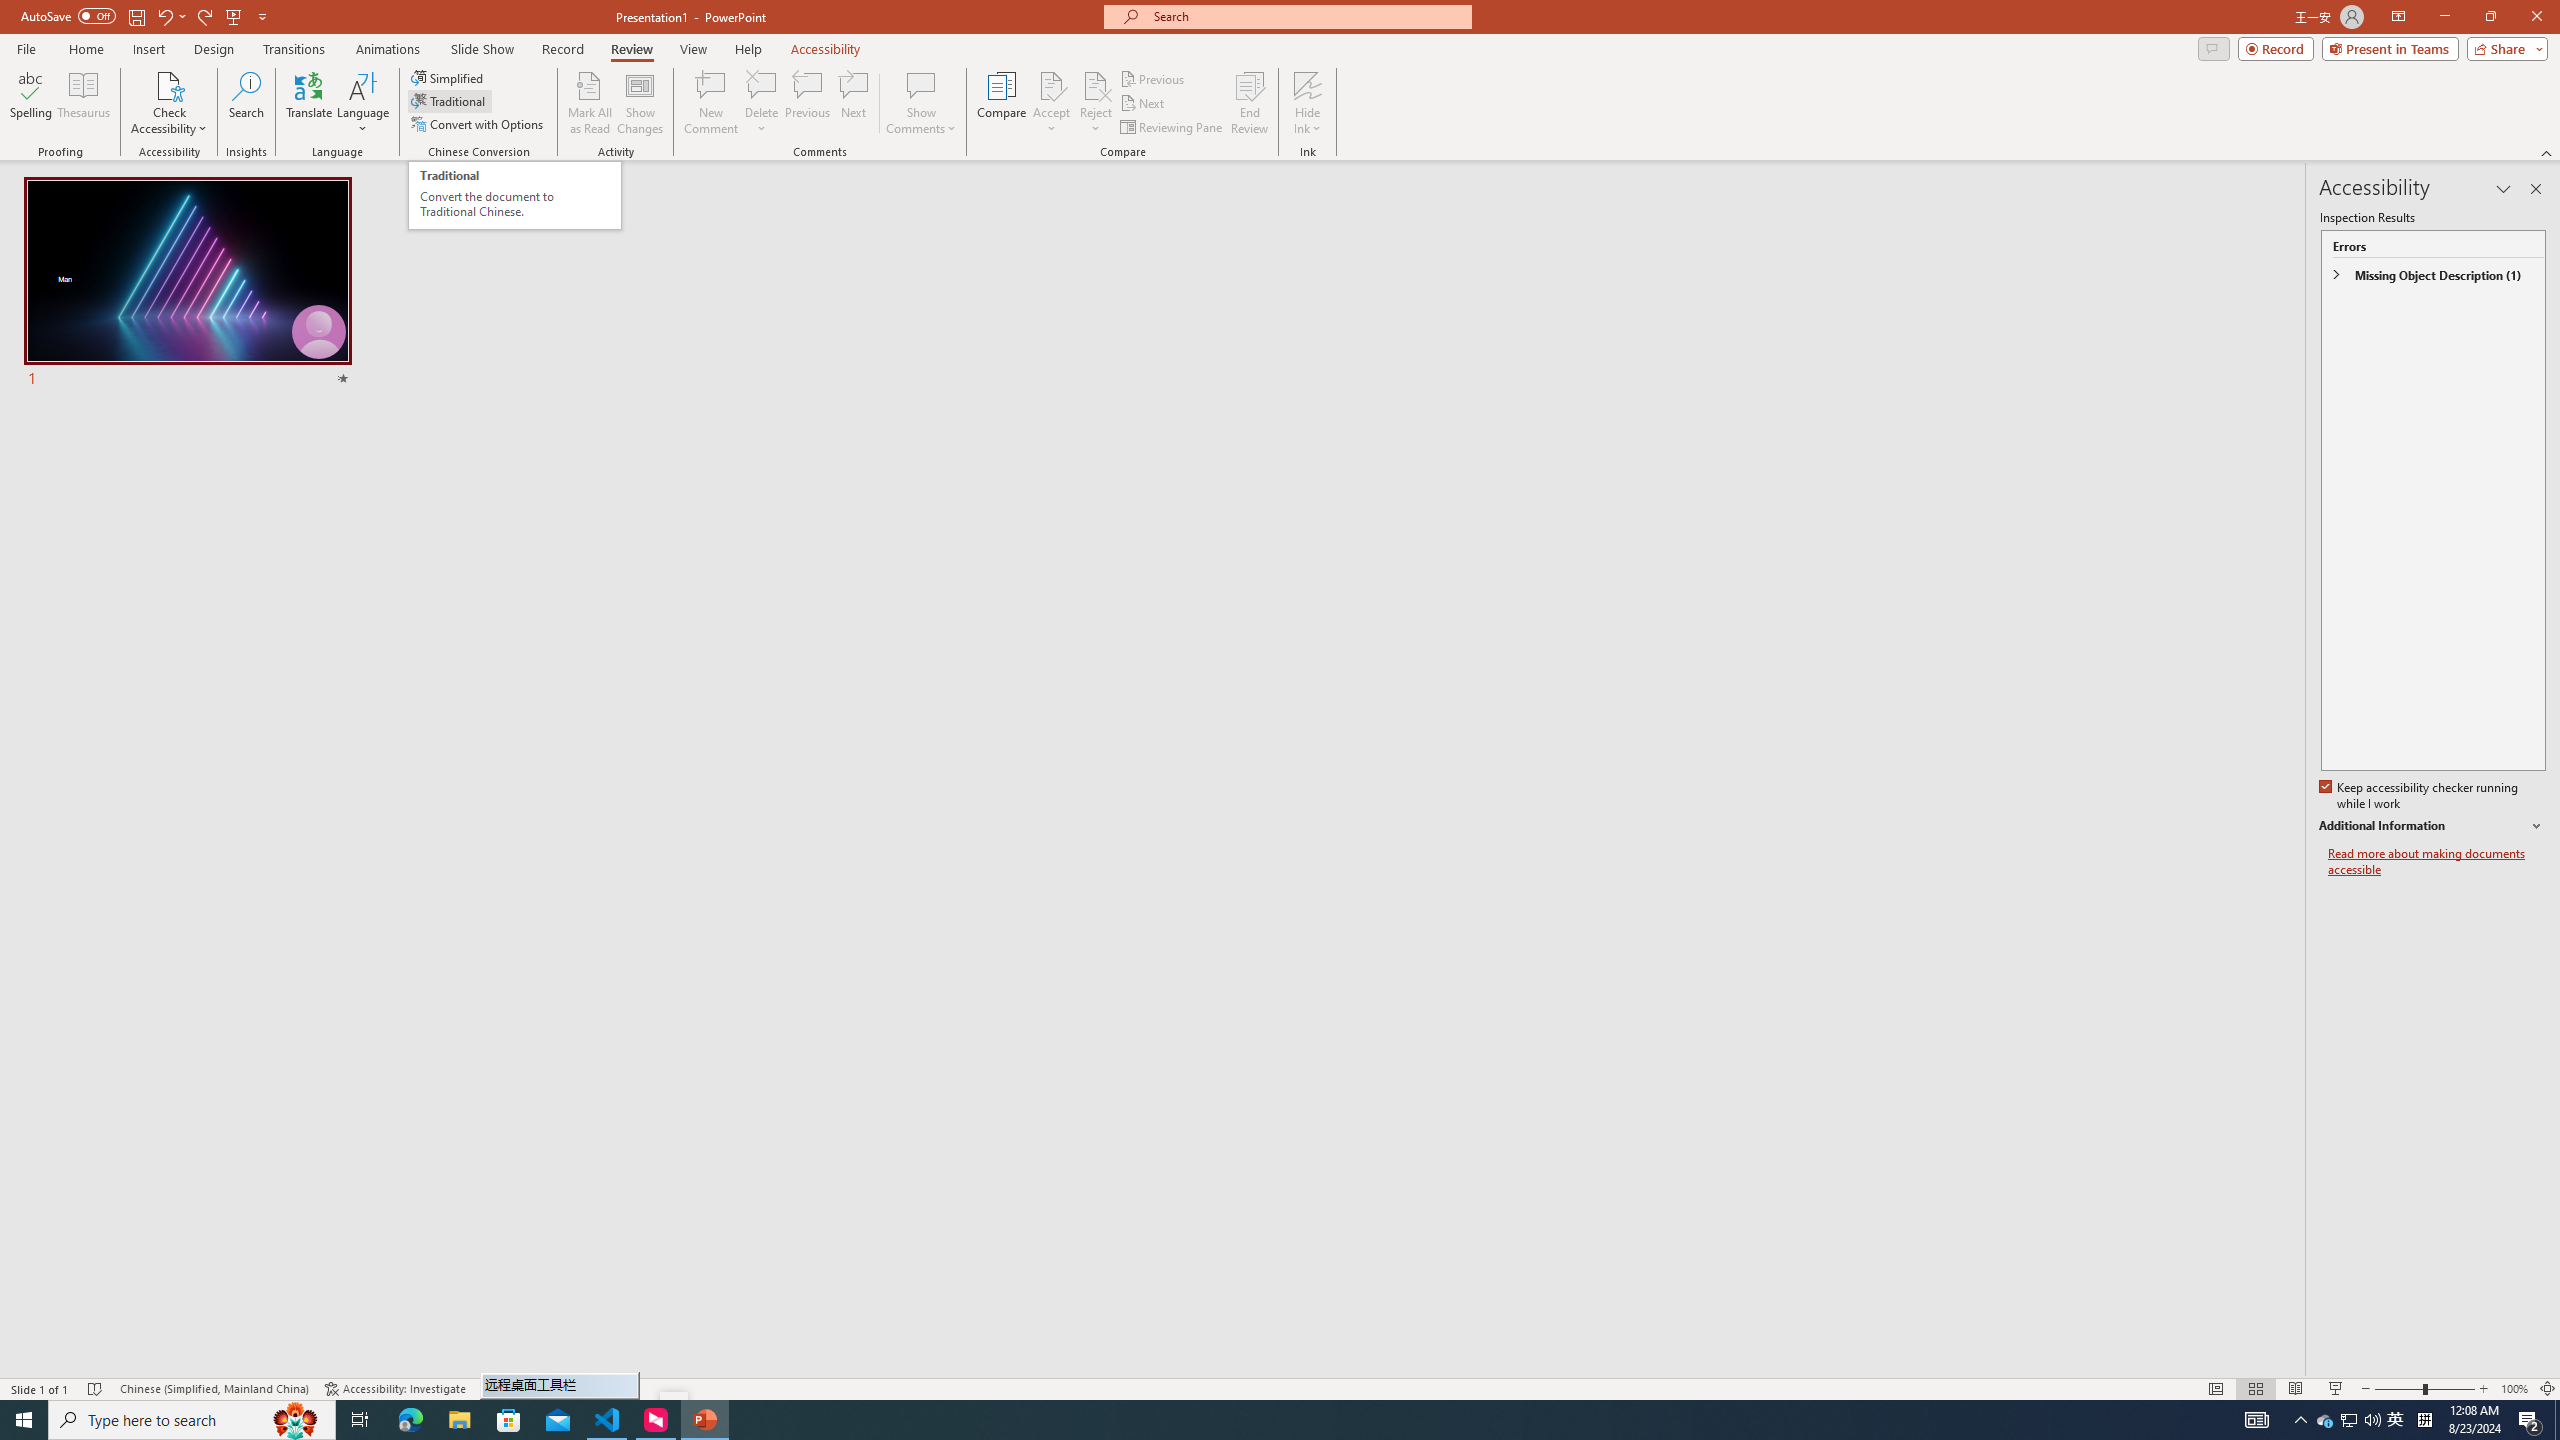 This screenshot has height=1440, width=2560. Describe the element at coordinates (448, 78) in the screenshot. I see `Simplified` at that location.